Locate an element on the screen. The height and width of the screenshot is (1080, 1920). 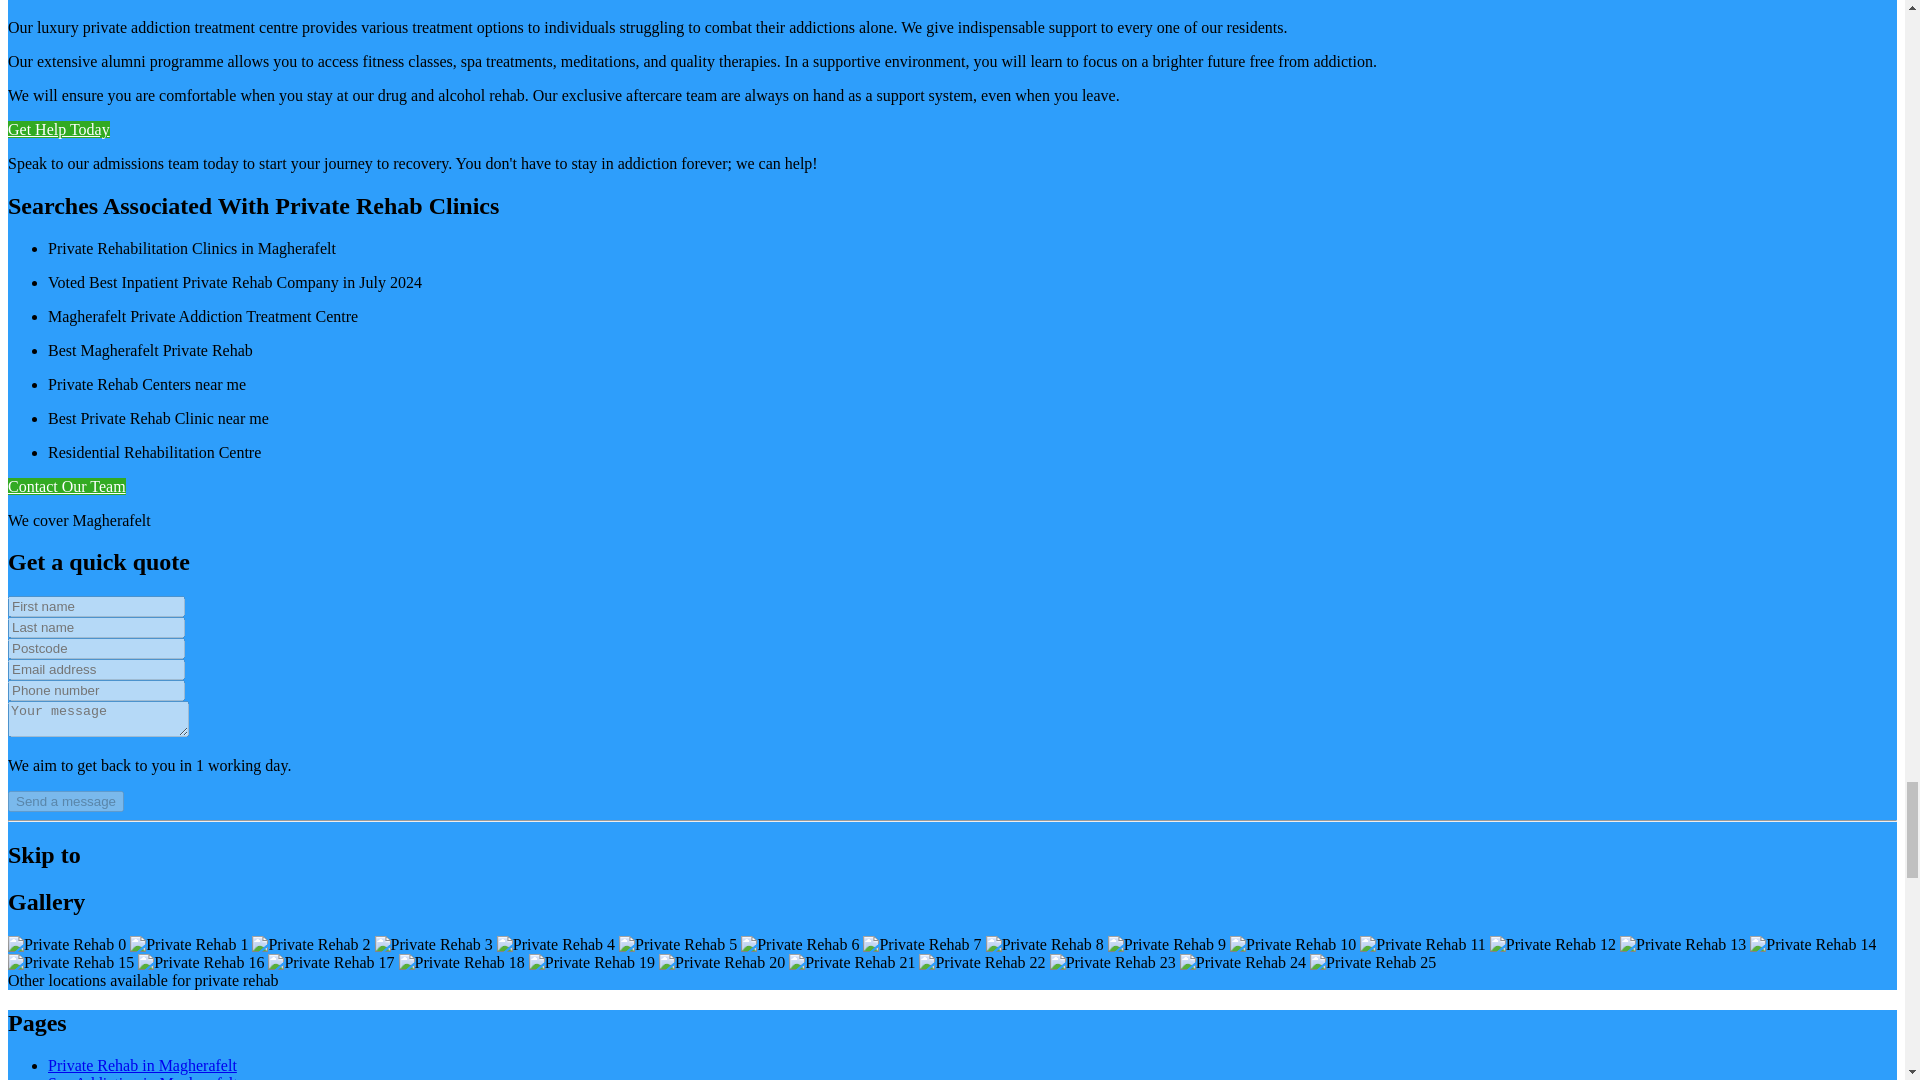
Private Rehab in Magherafelt is located at coordinates (142, 1065).